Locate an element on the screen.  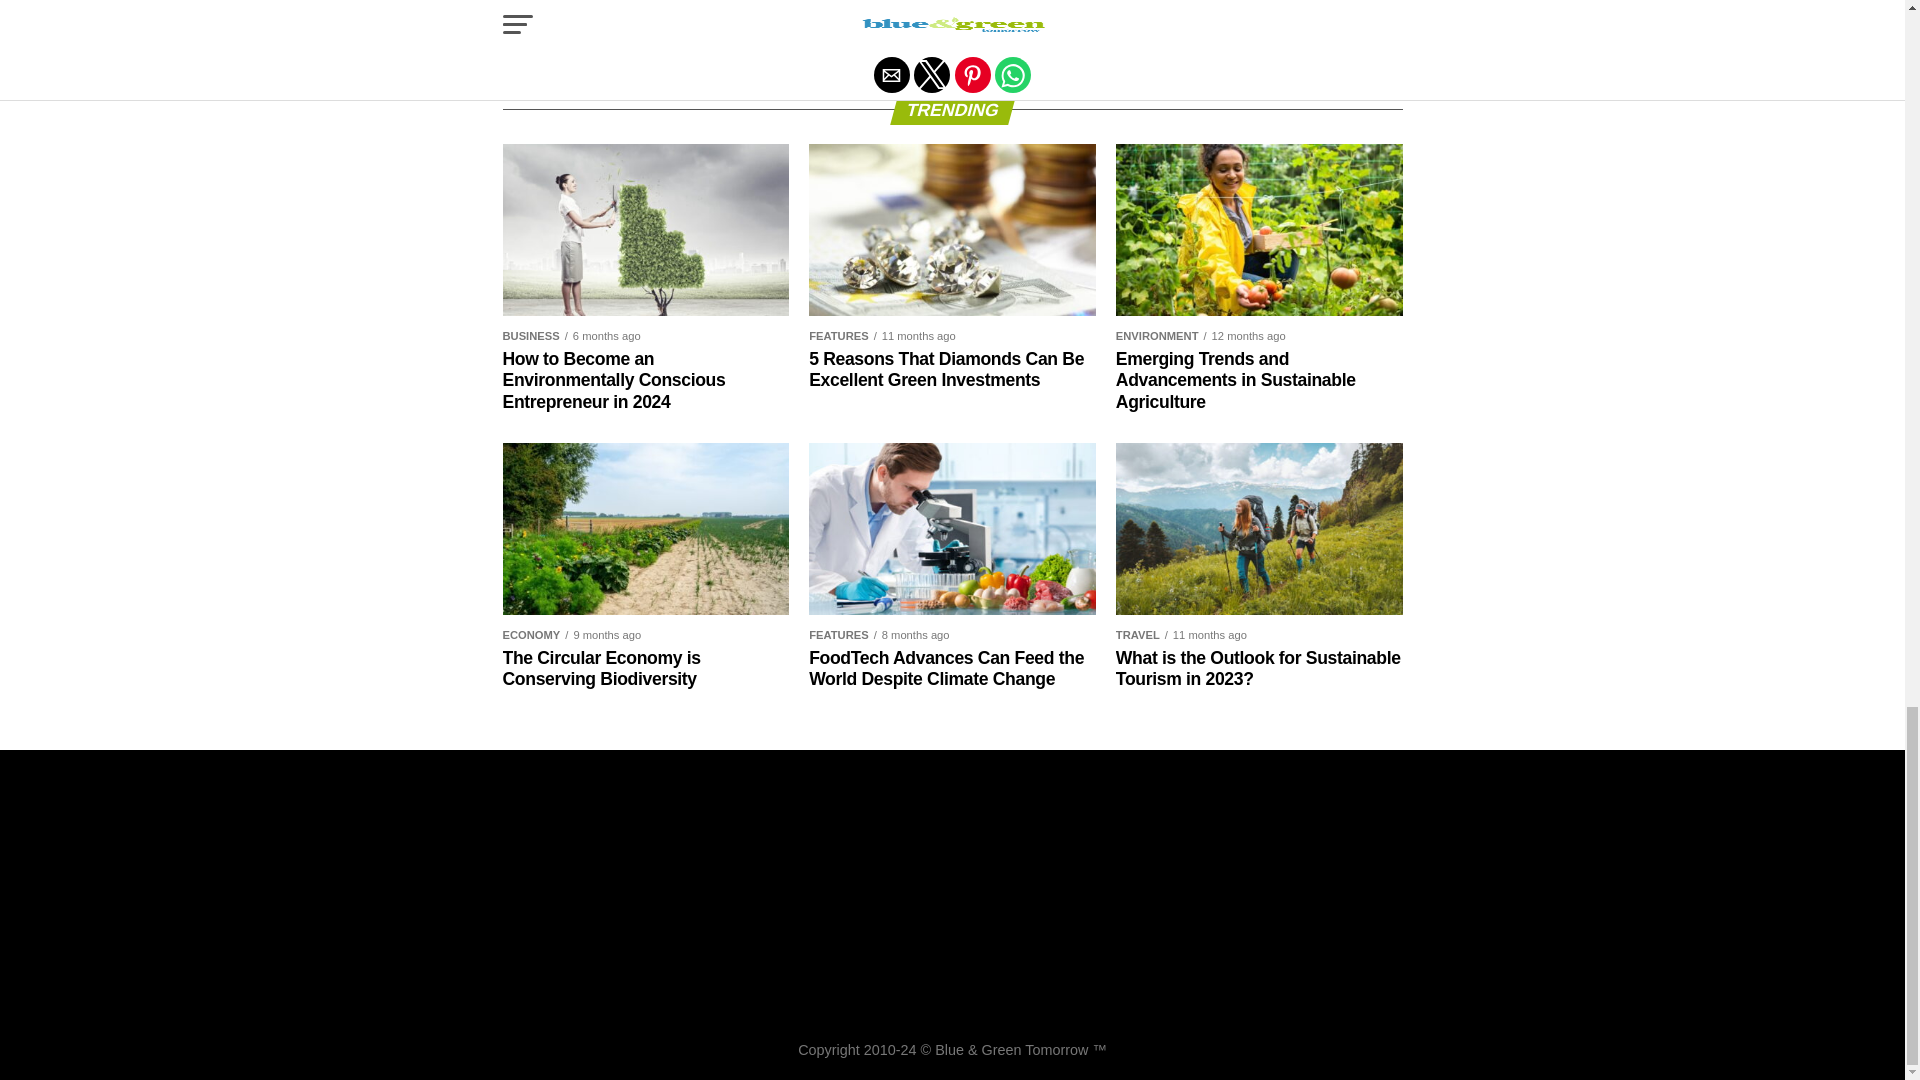
BOB DIAMOND is located at coordinates (770, 8).